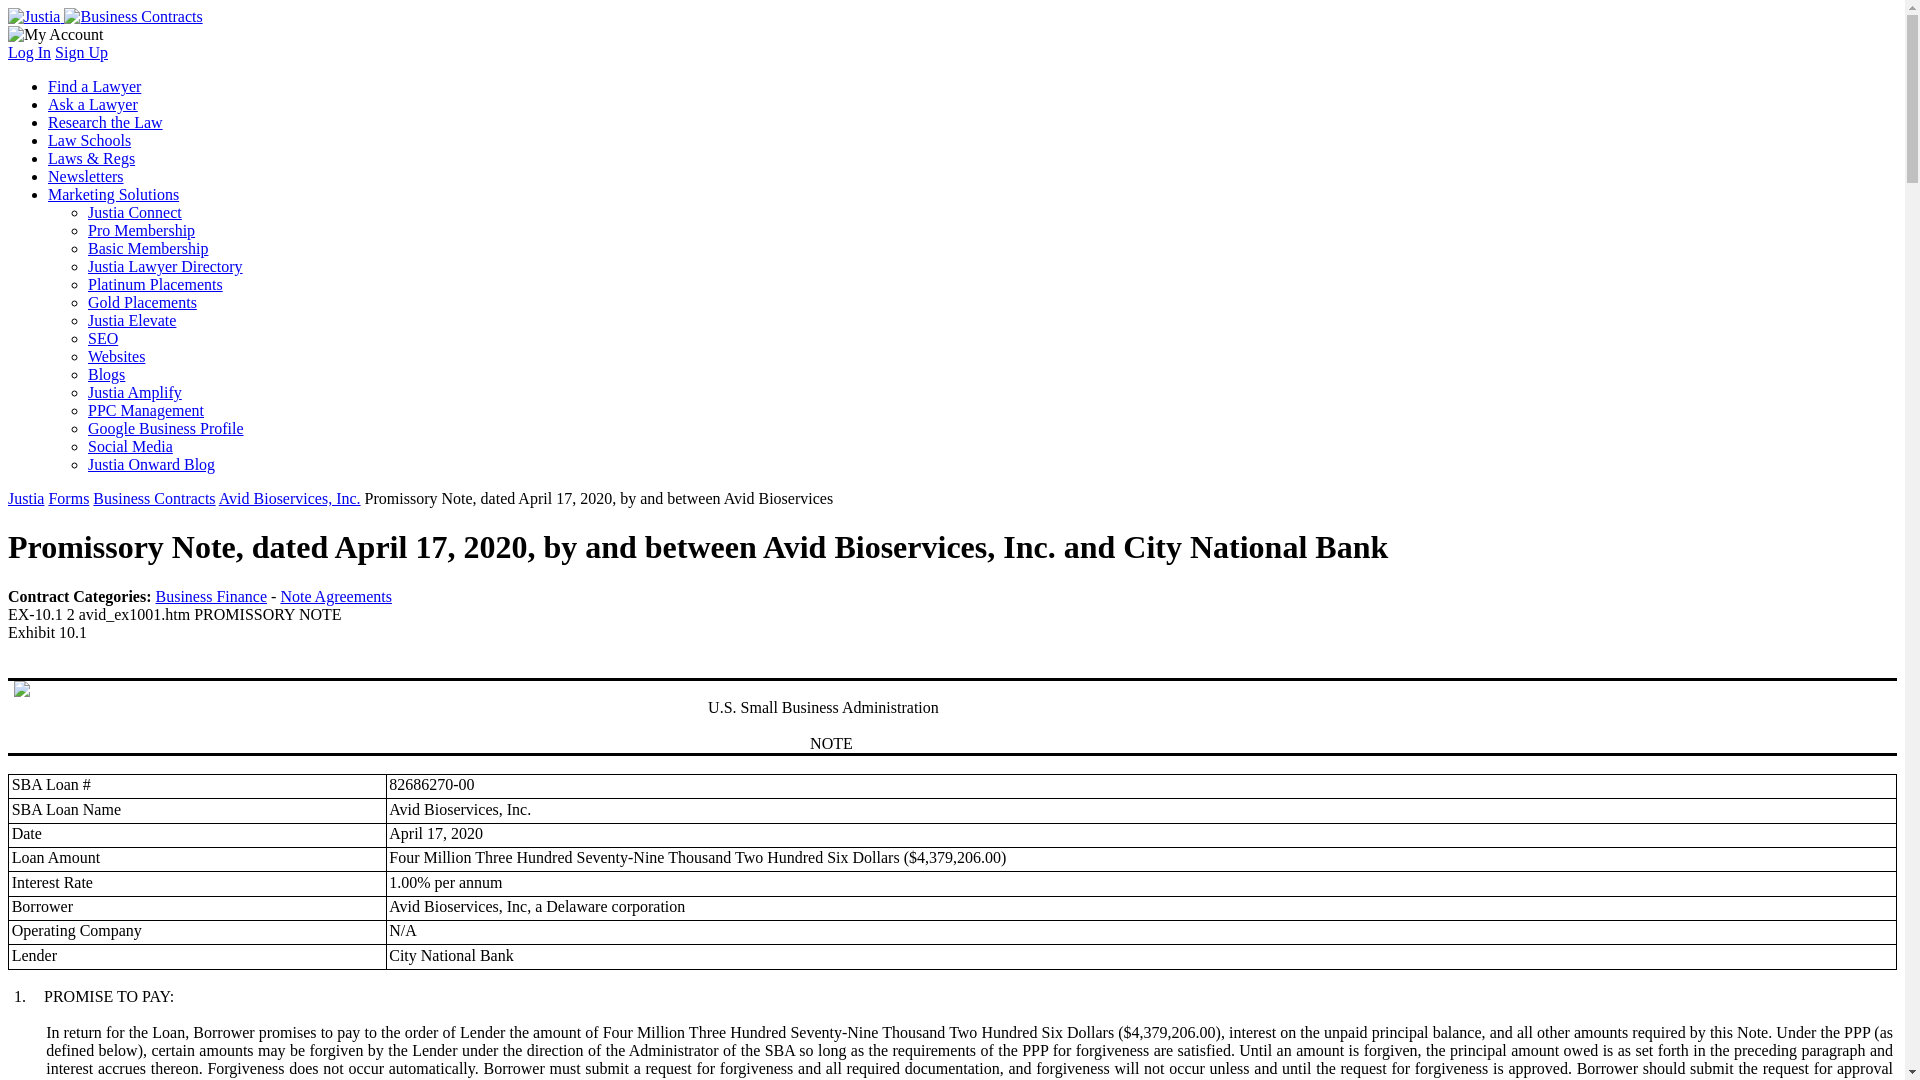 This screenshot has height=1080, width=1920. I want to click on Pro Membership, so click(142, 230).